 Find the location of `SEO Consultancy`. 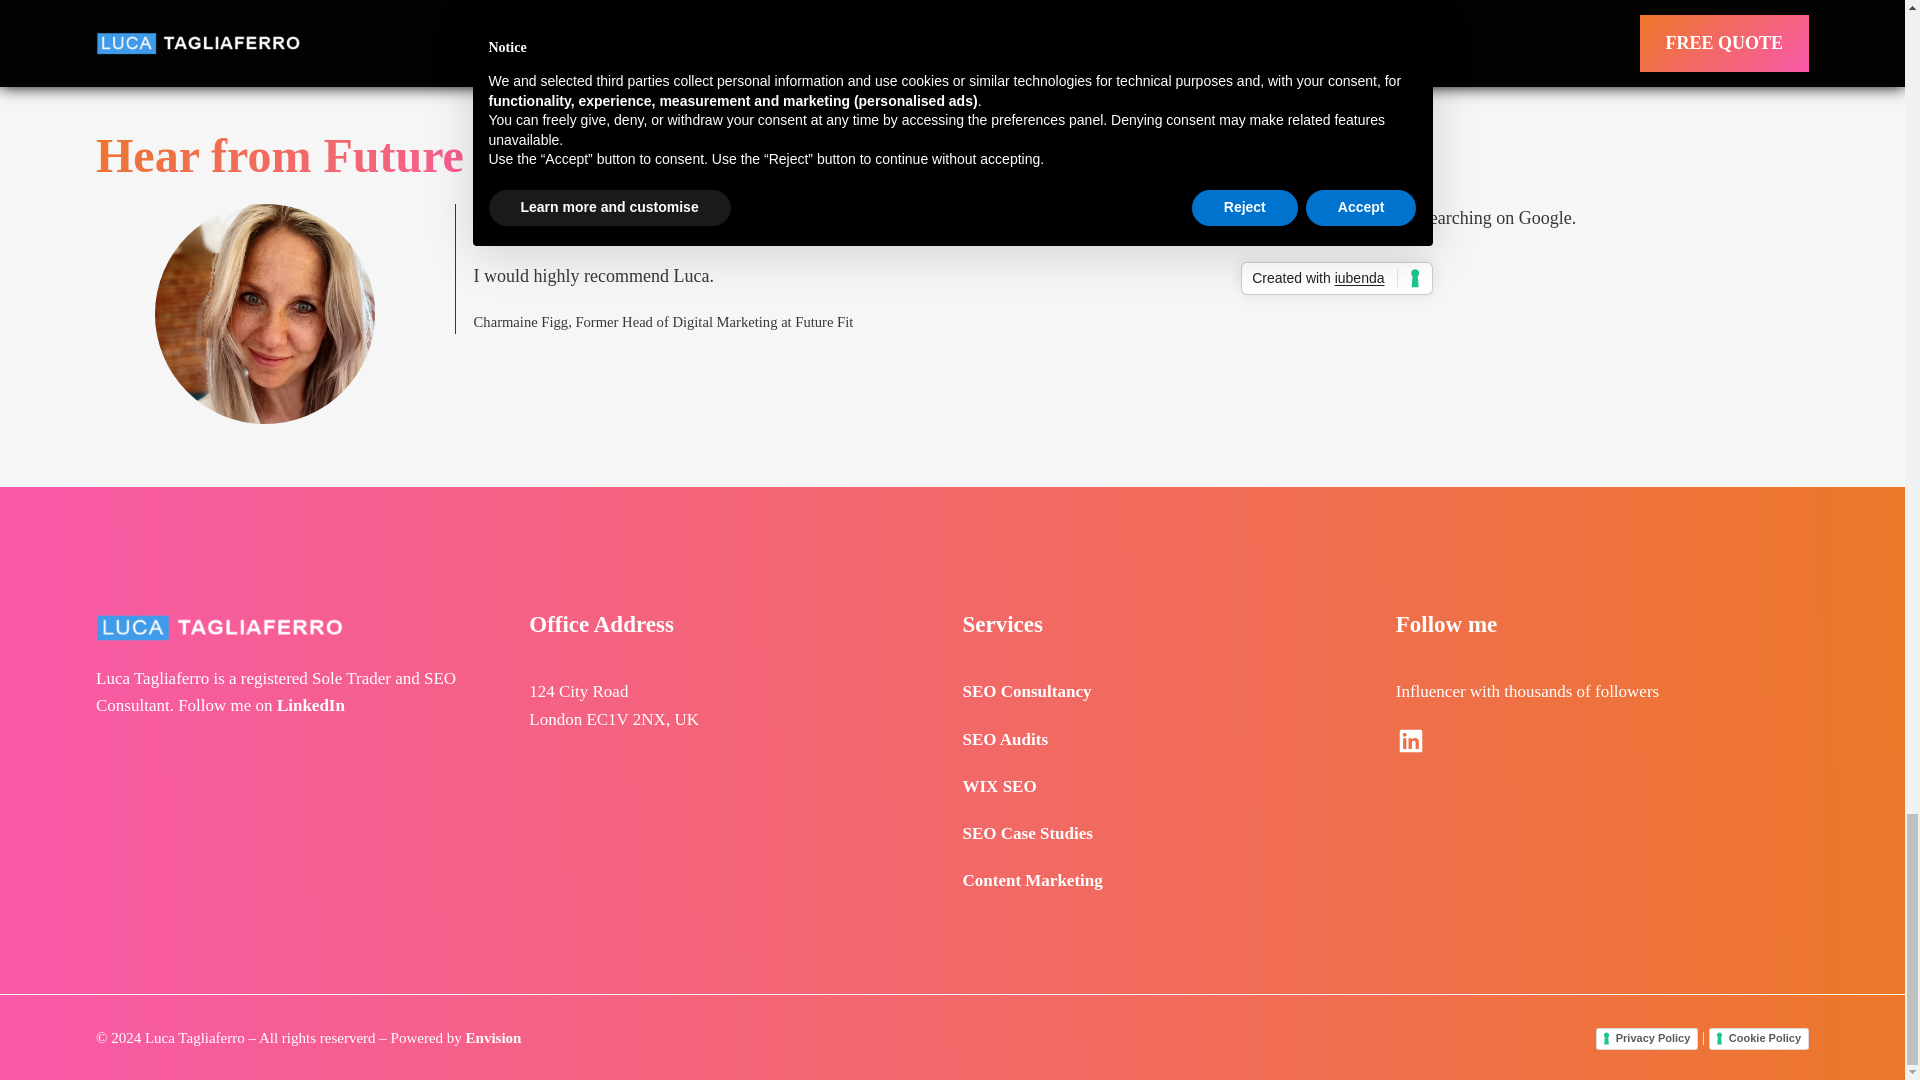

SEO Consultancy is located at coordinates (1026, 690).